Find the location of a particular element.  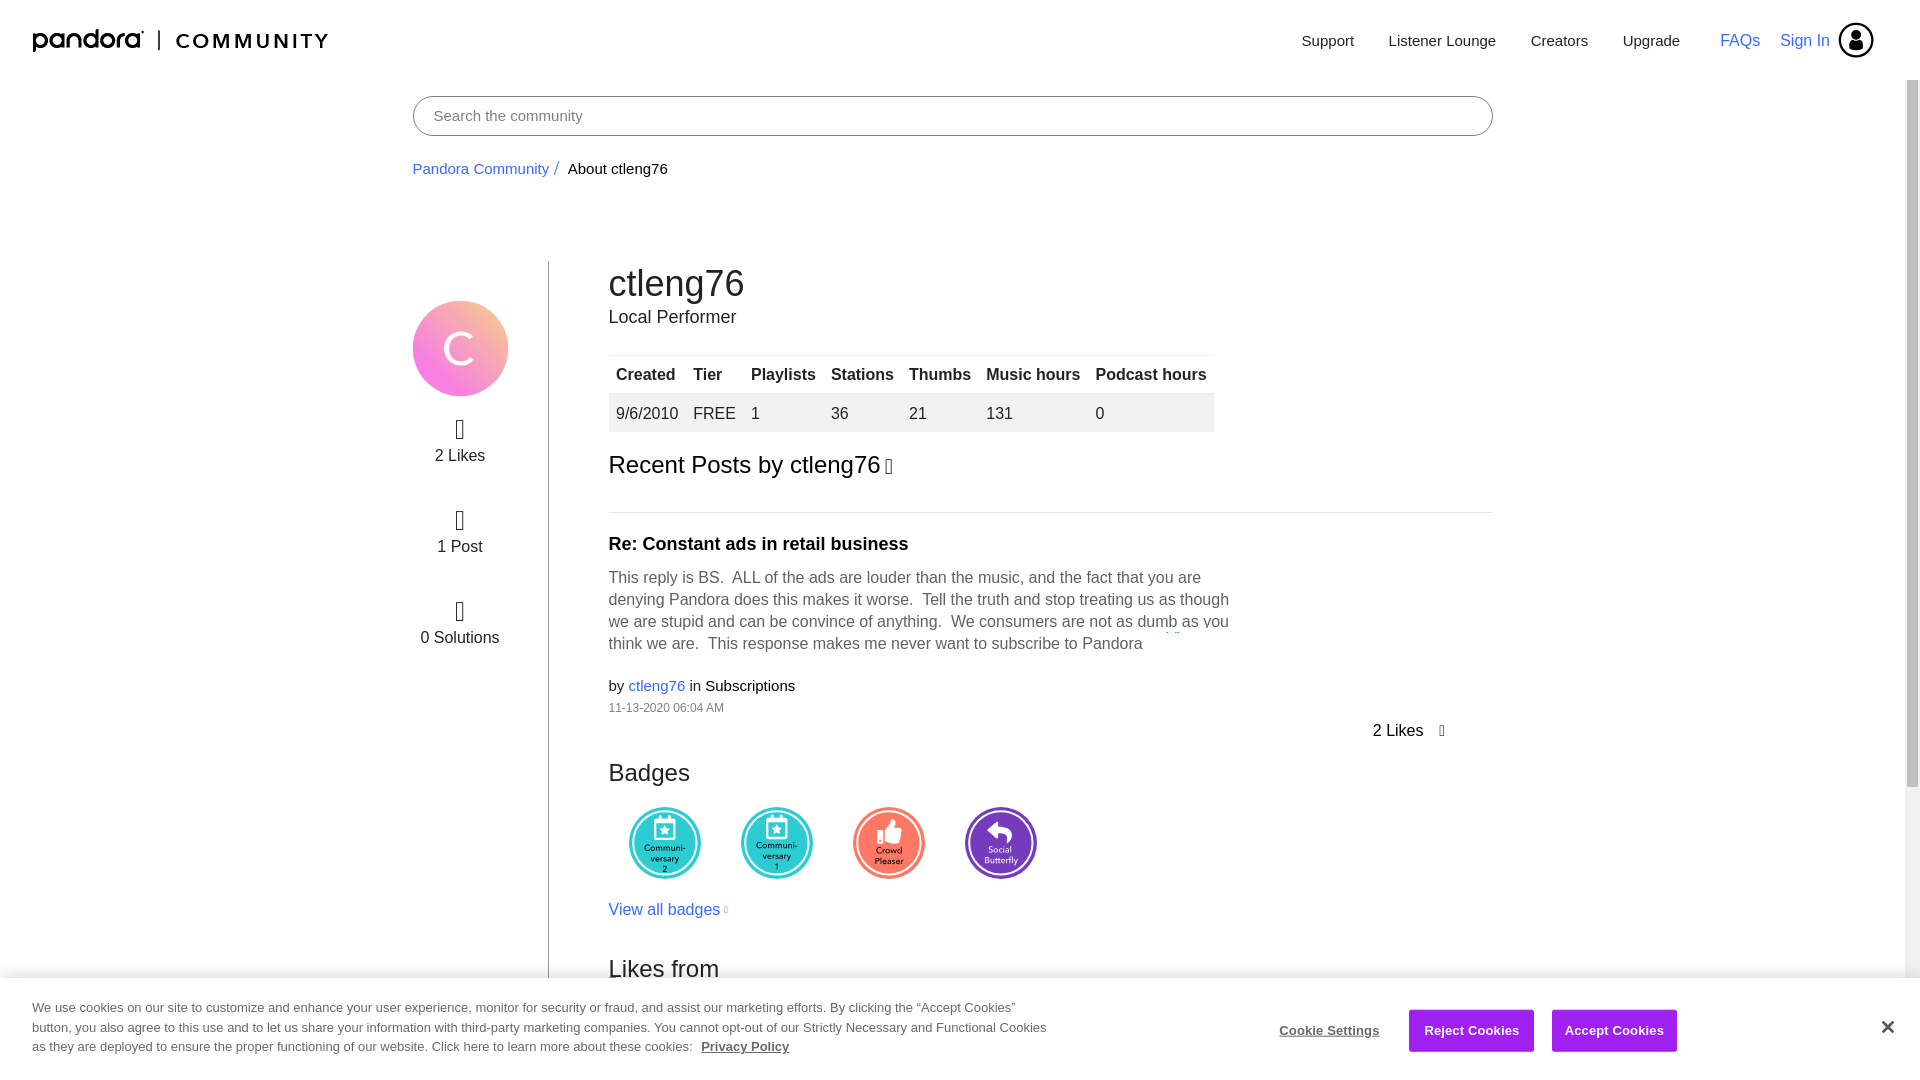

Recent Posts by ctleng76 is located at coordinates (753, 466).